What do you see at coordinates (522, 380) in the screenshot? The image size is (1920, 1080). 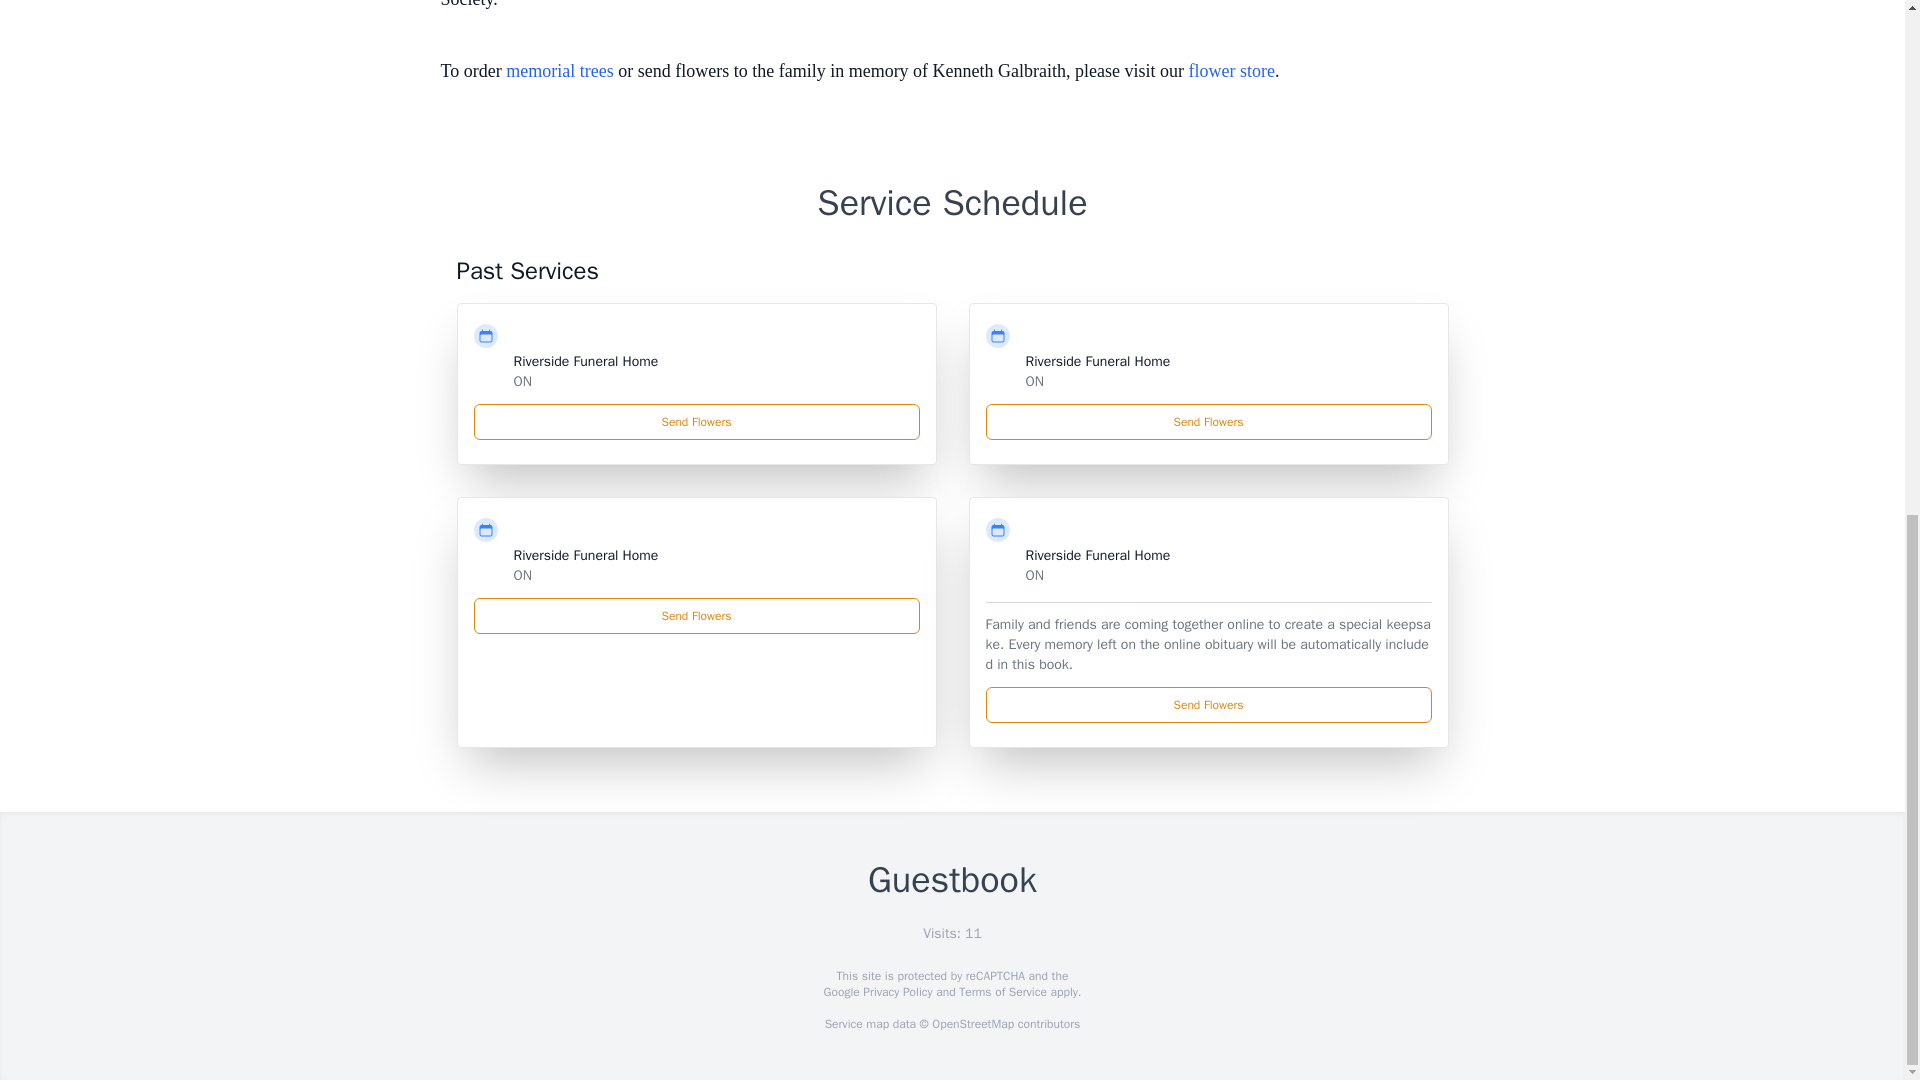 I see `ON` at bounding box center [522, 380].